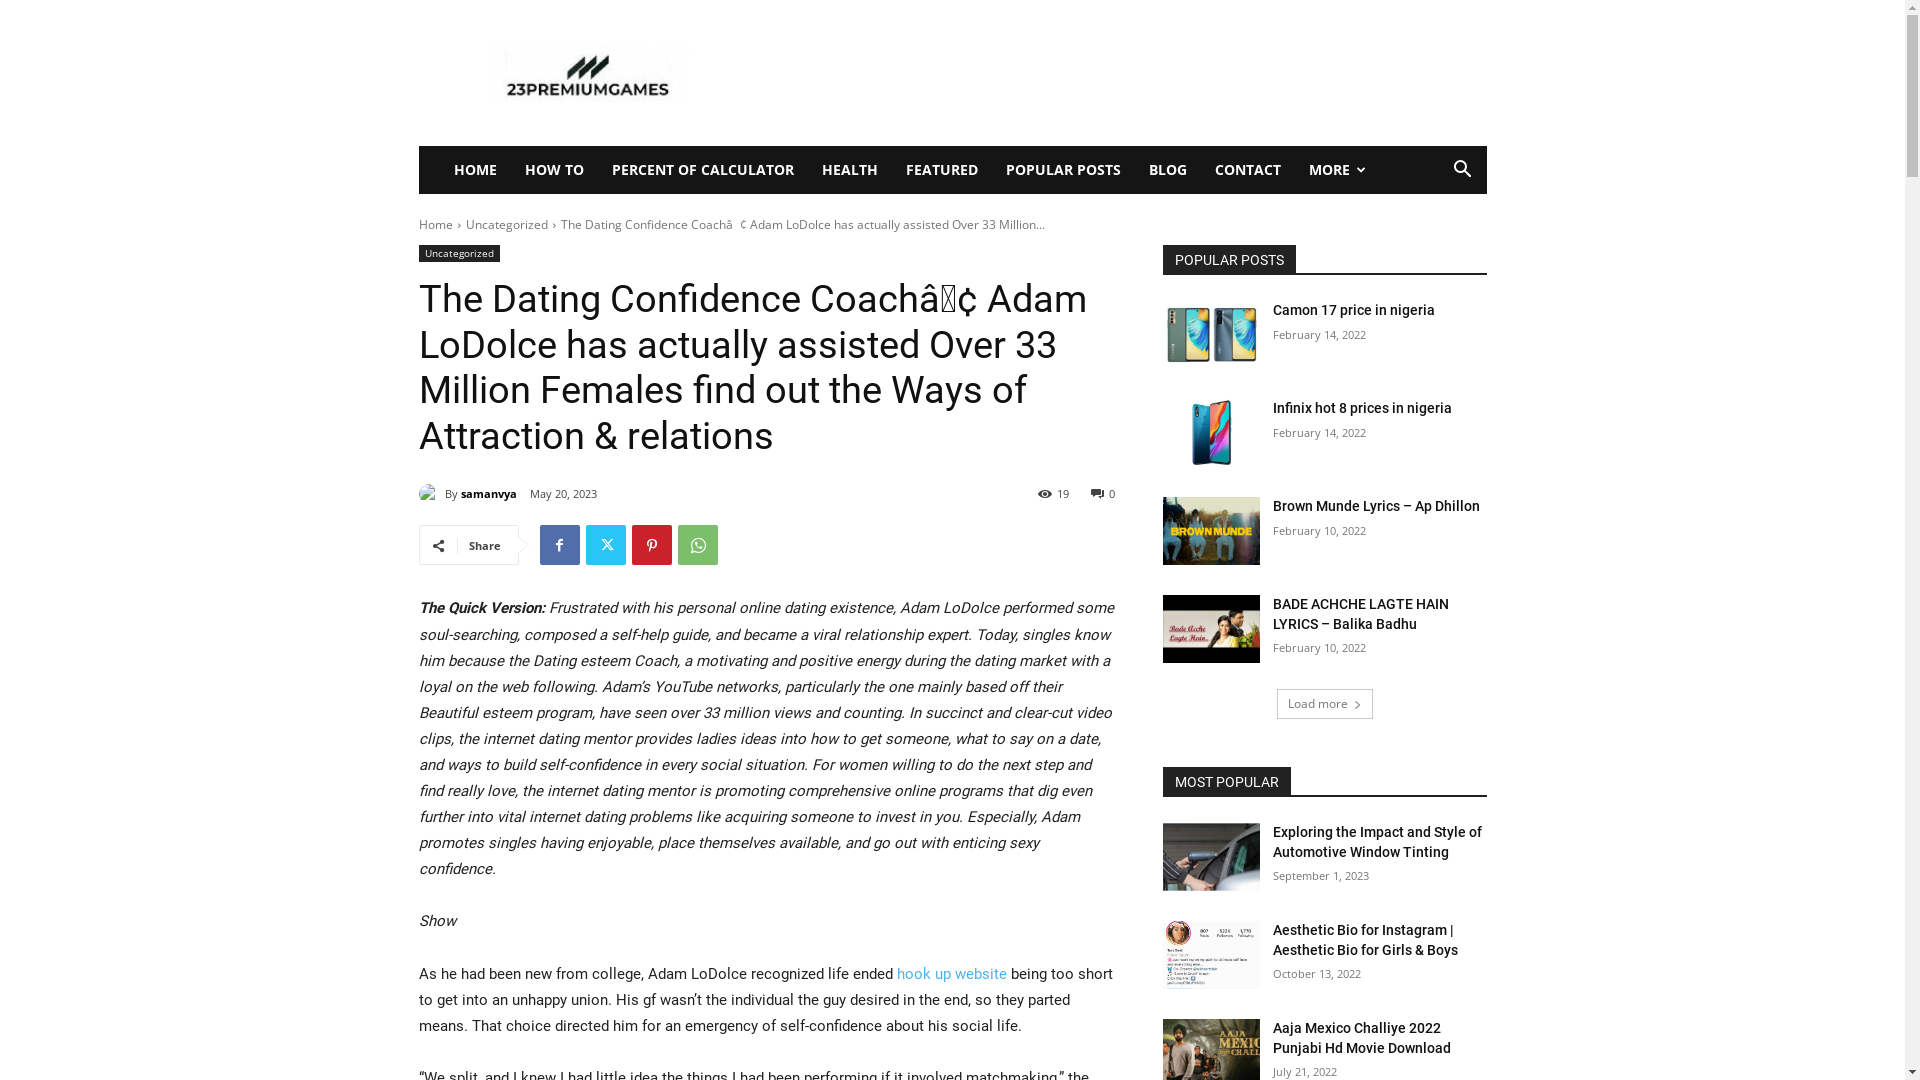  What do you see at coordinates (1362, 408) in the screenshot?
I see `Infinix hot 8 prices in nigeria` at bounding box center [1362, 408].